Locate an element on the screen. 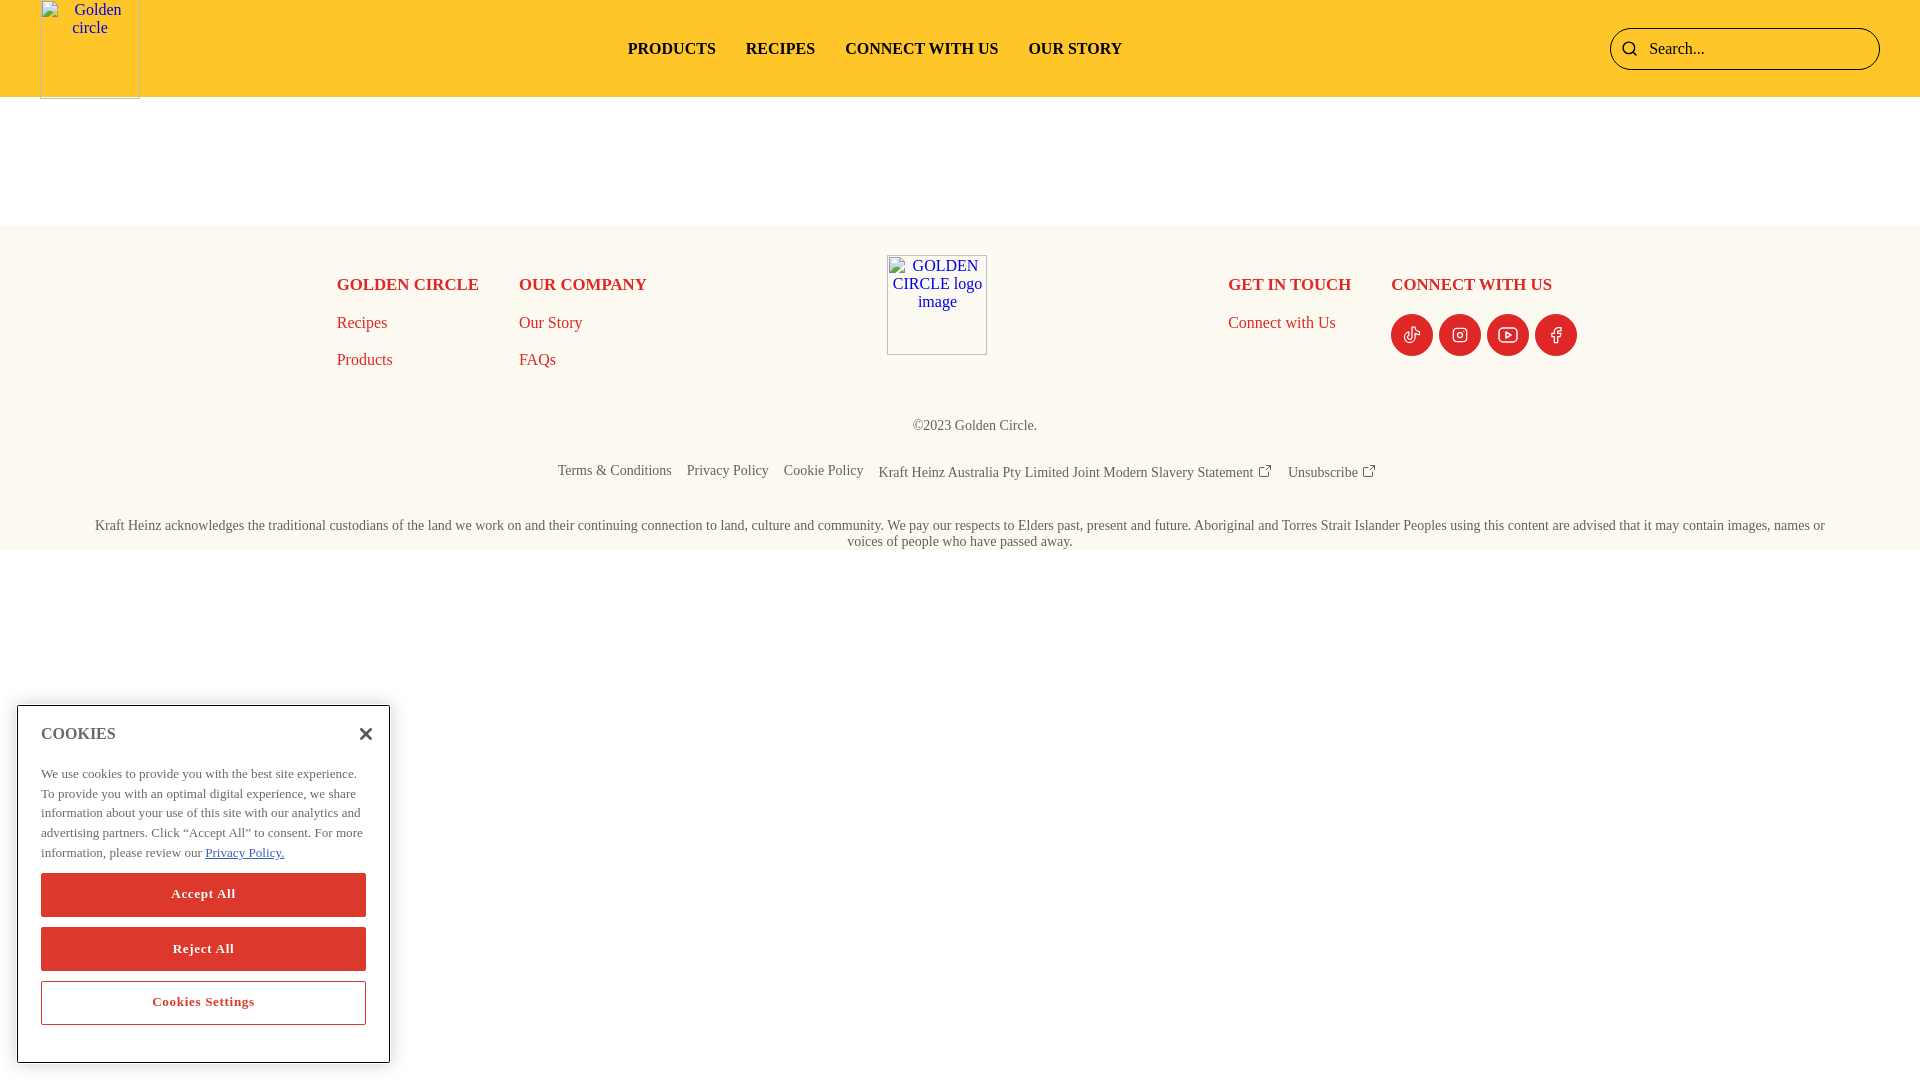  Privacy Policy is located at coordinates (728, 474).